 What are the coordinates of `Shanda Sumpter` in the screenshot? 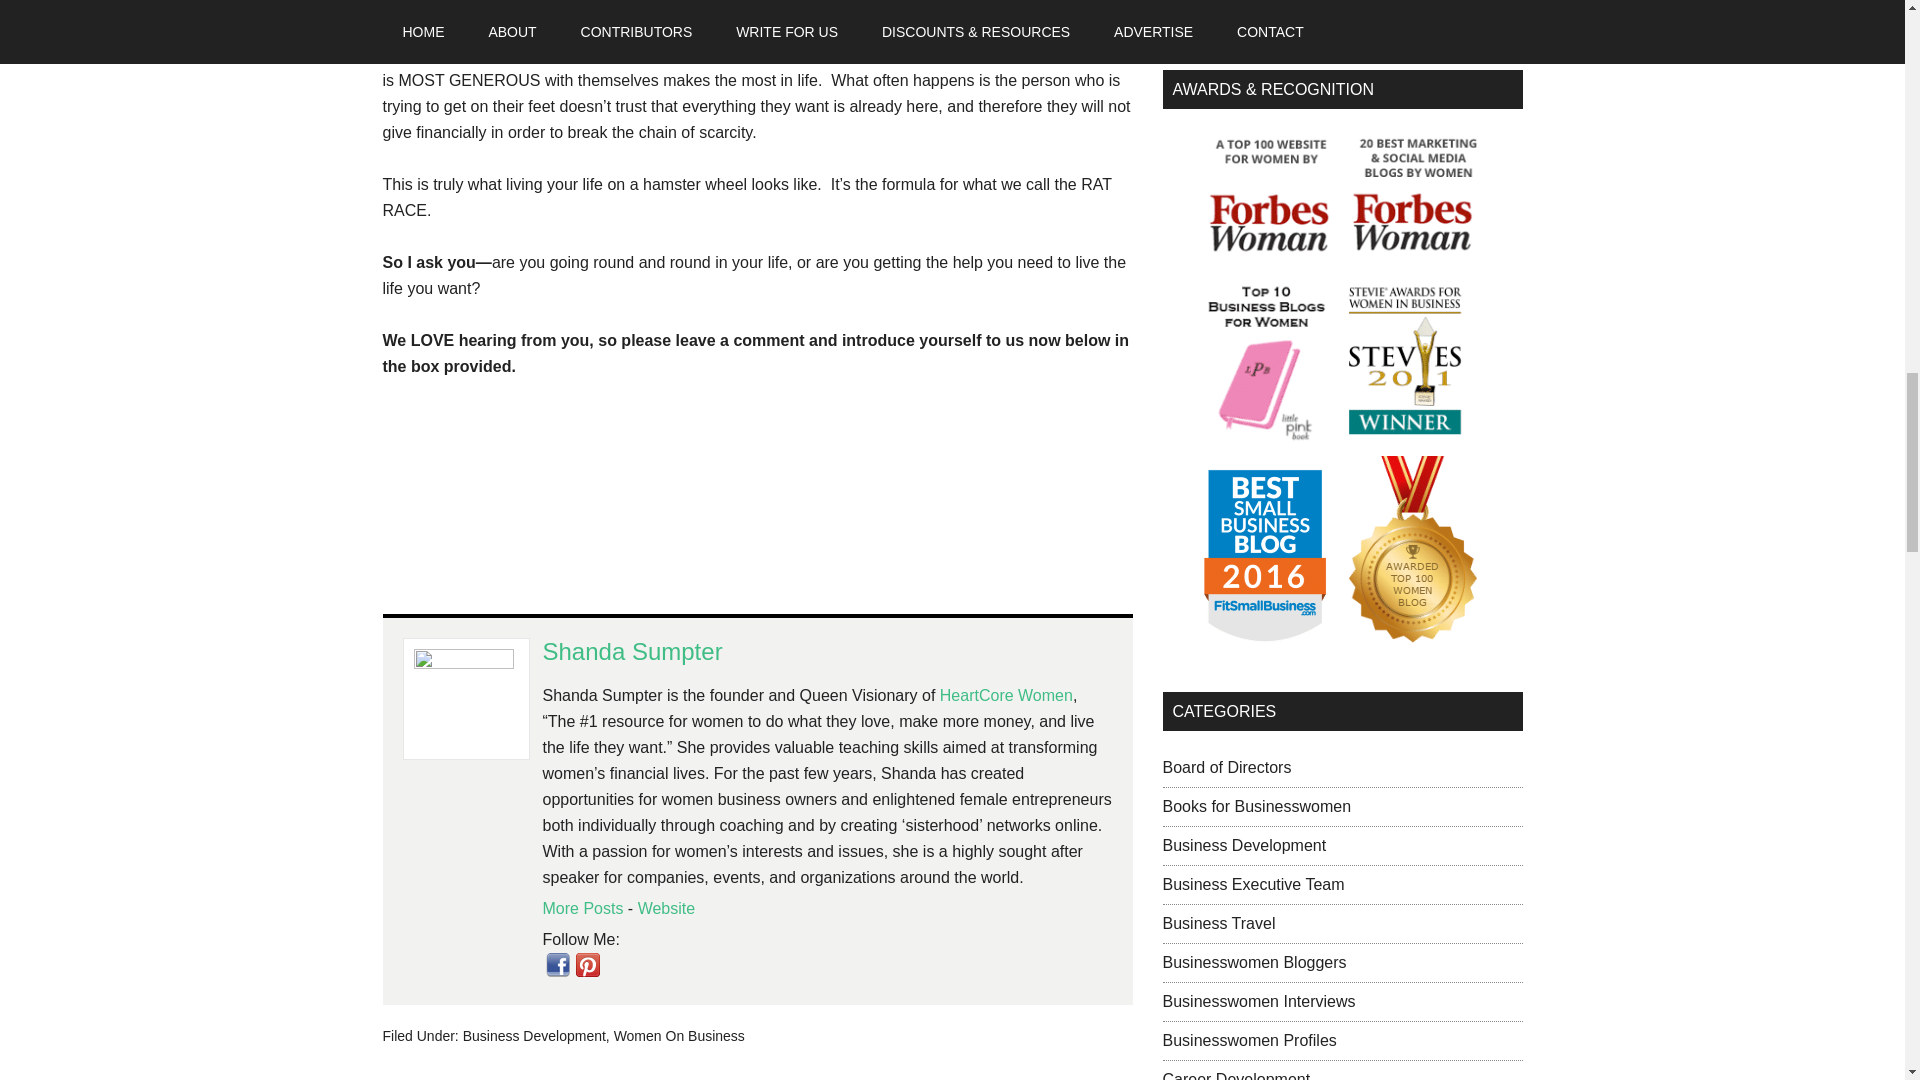 It's located at (631, 652).